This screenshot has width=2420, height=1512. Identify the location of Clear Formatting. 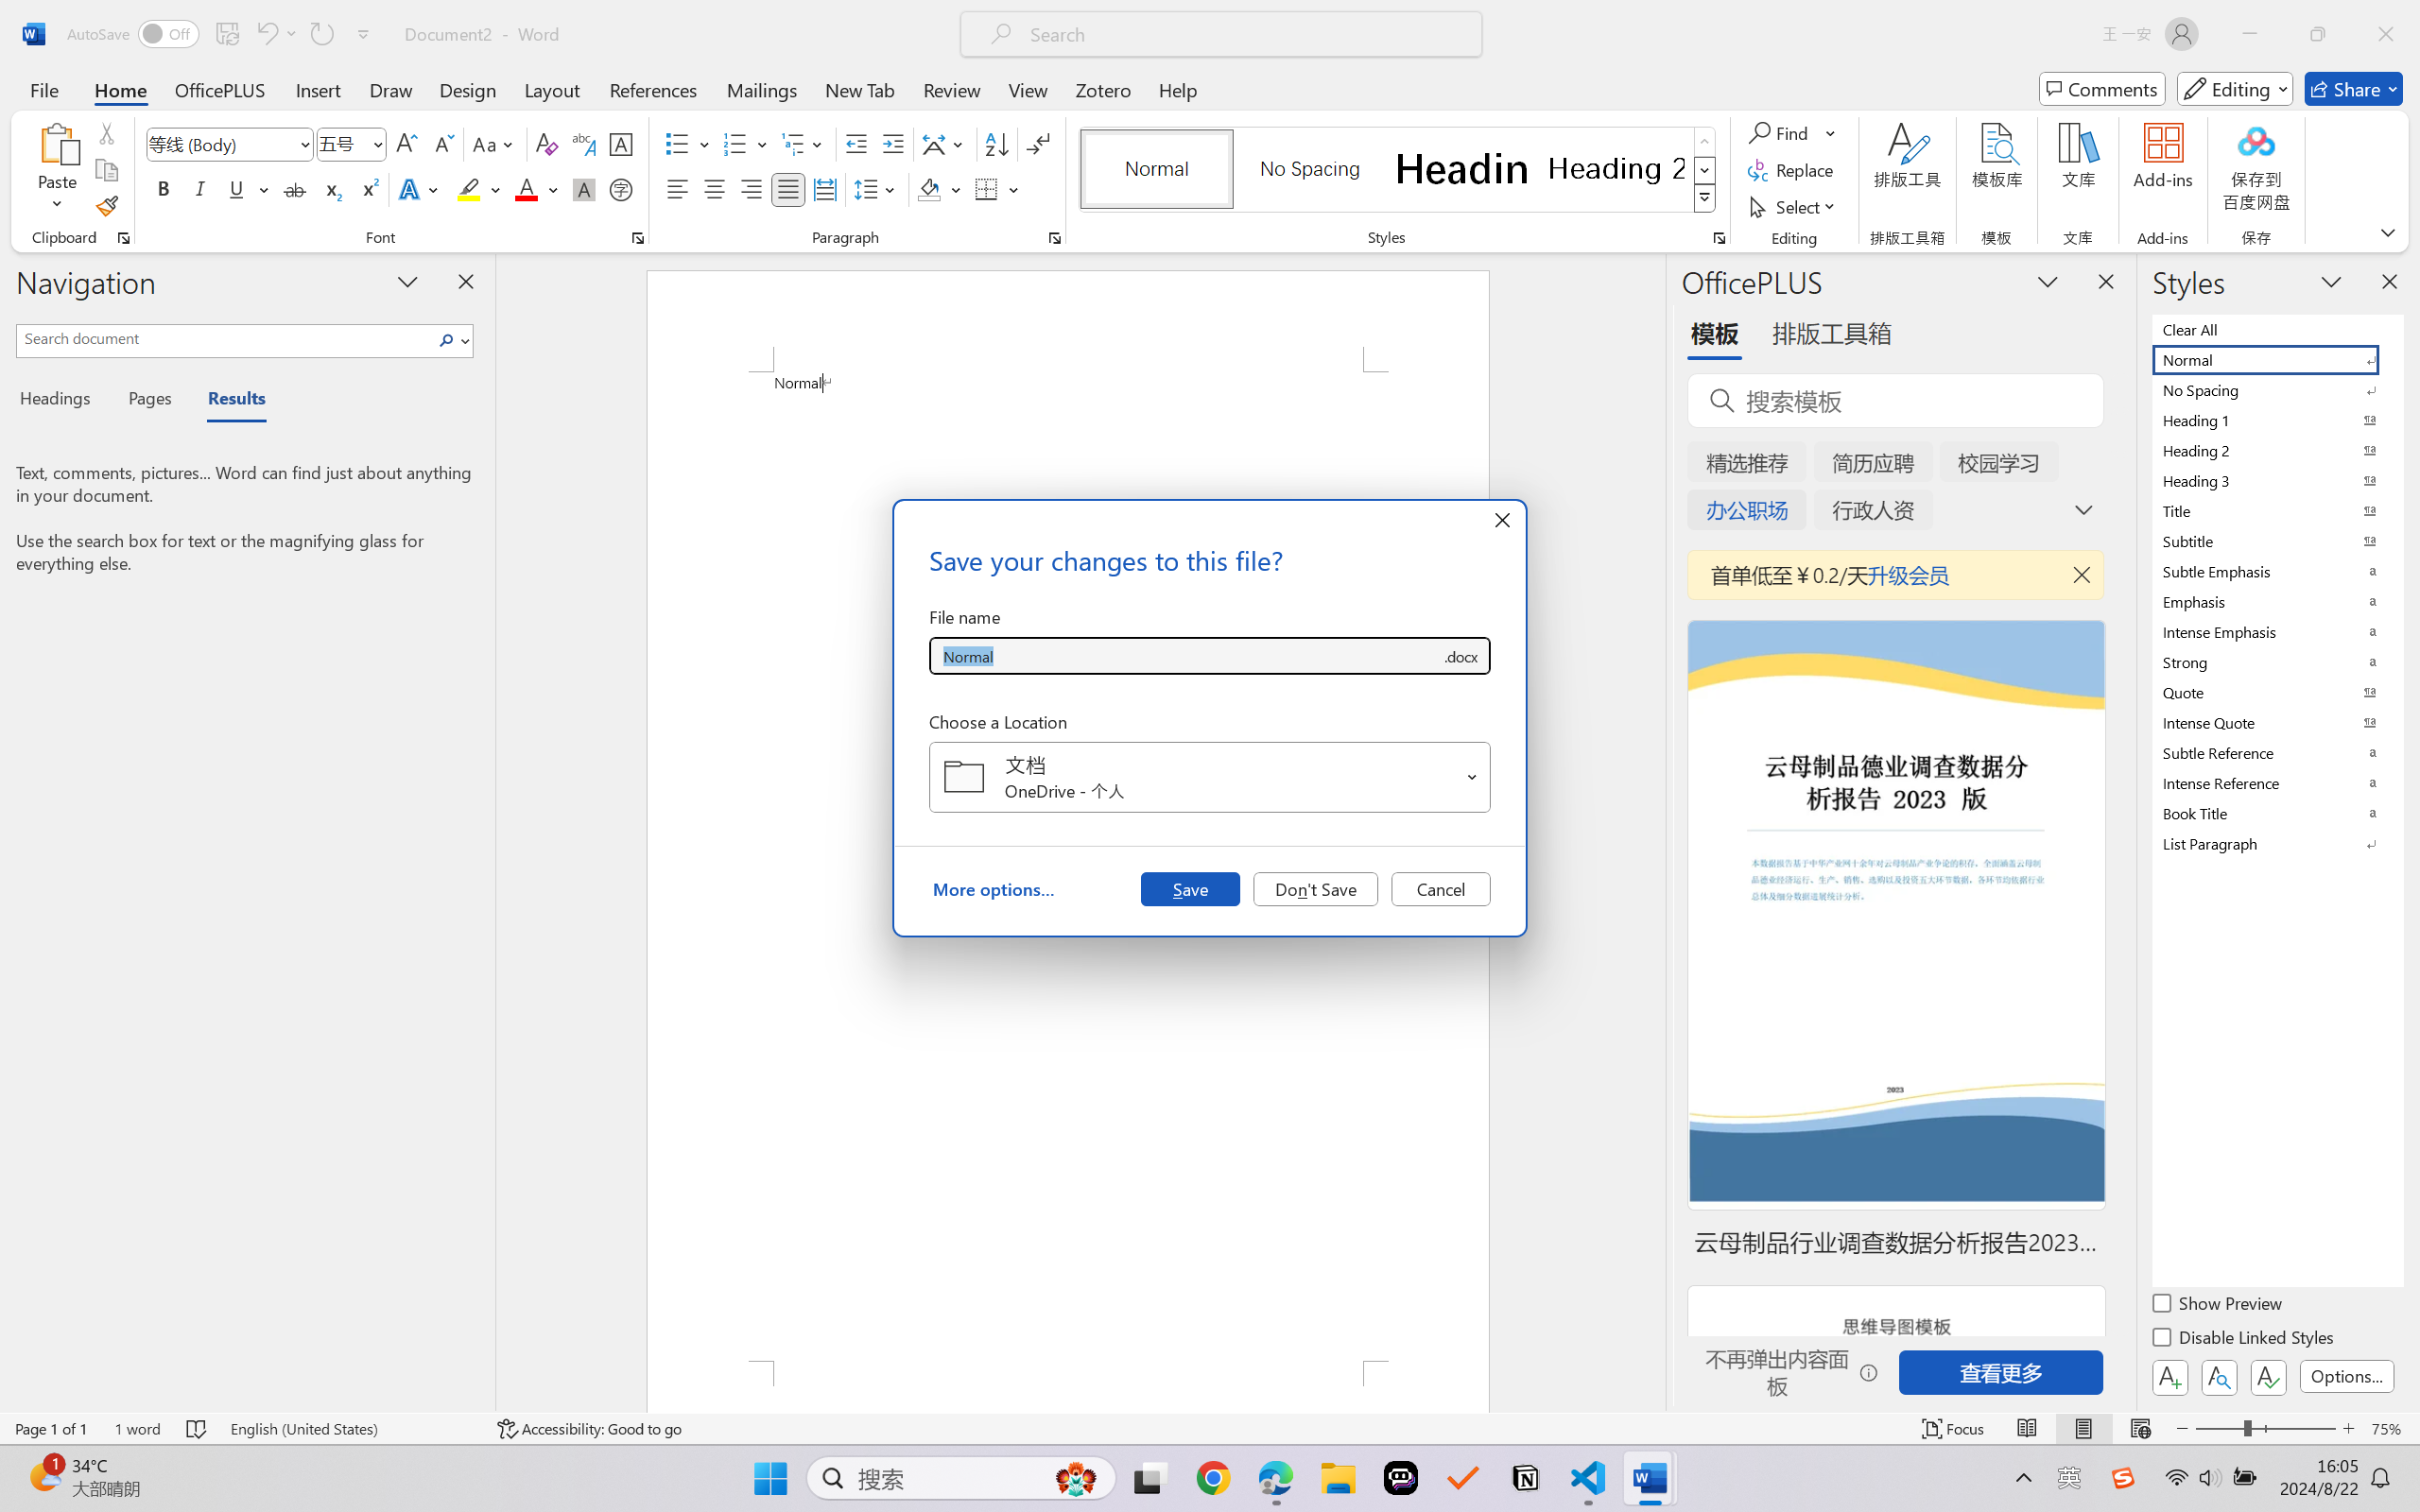
(546, 144).